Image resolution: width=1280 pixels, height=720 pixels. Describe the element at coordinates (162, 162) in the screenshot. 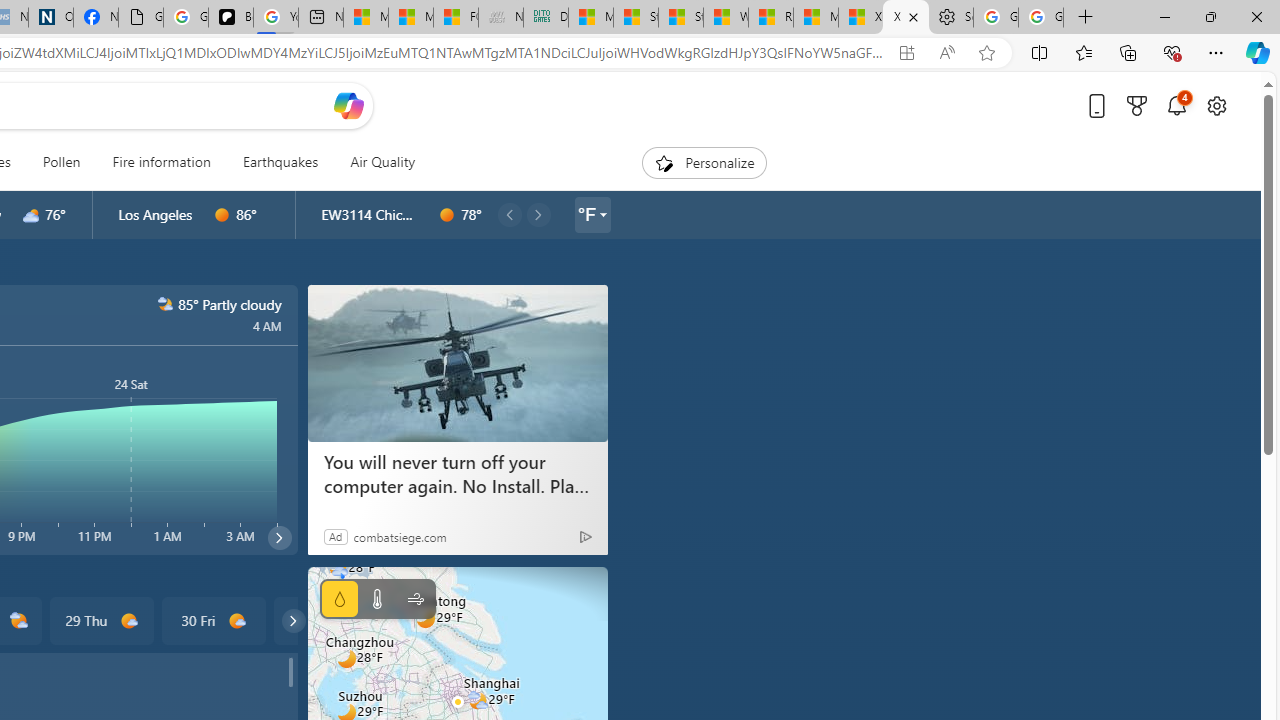

I see `Fire information` at that location.